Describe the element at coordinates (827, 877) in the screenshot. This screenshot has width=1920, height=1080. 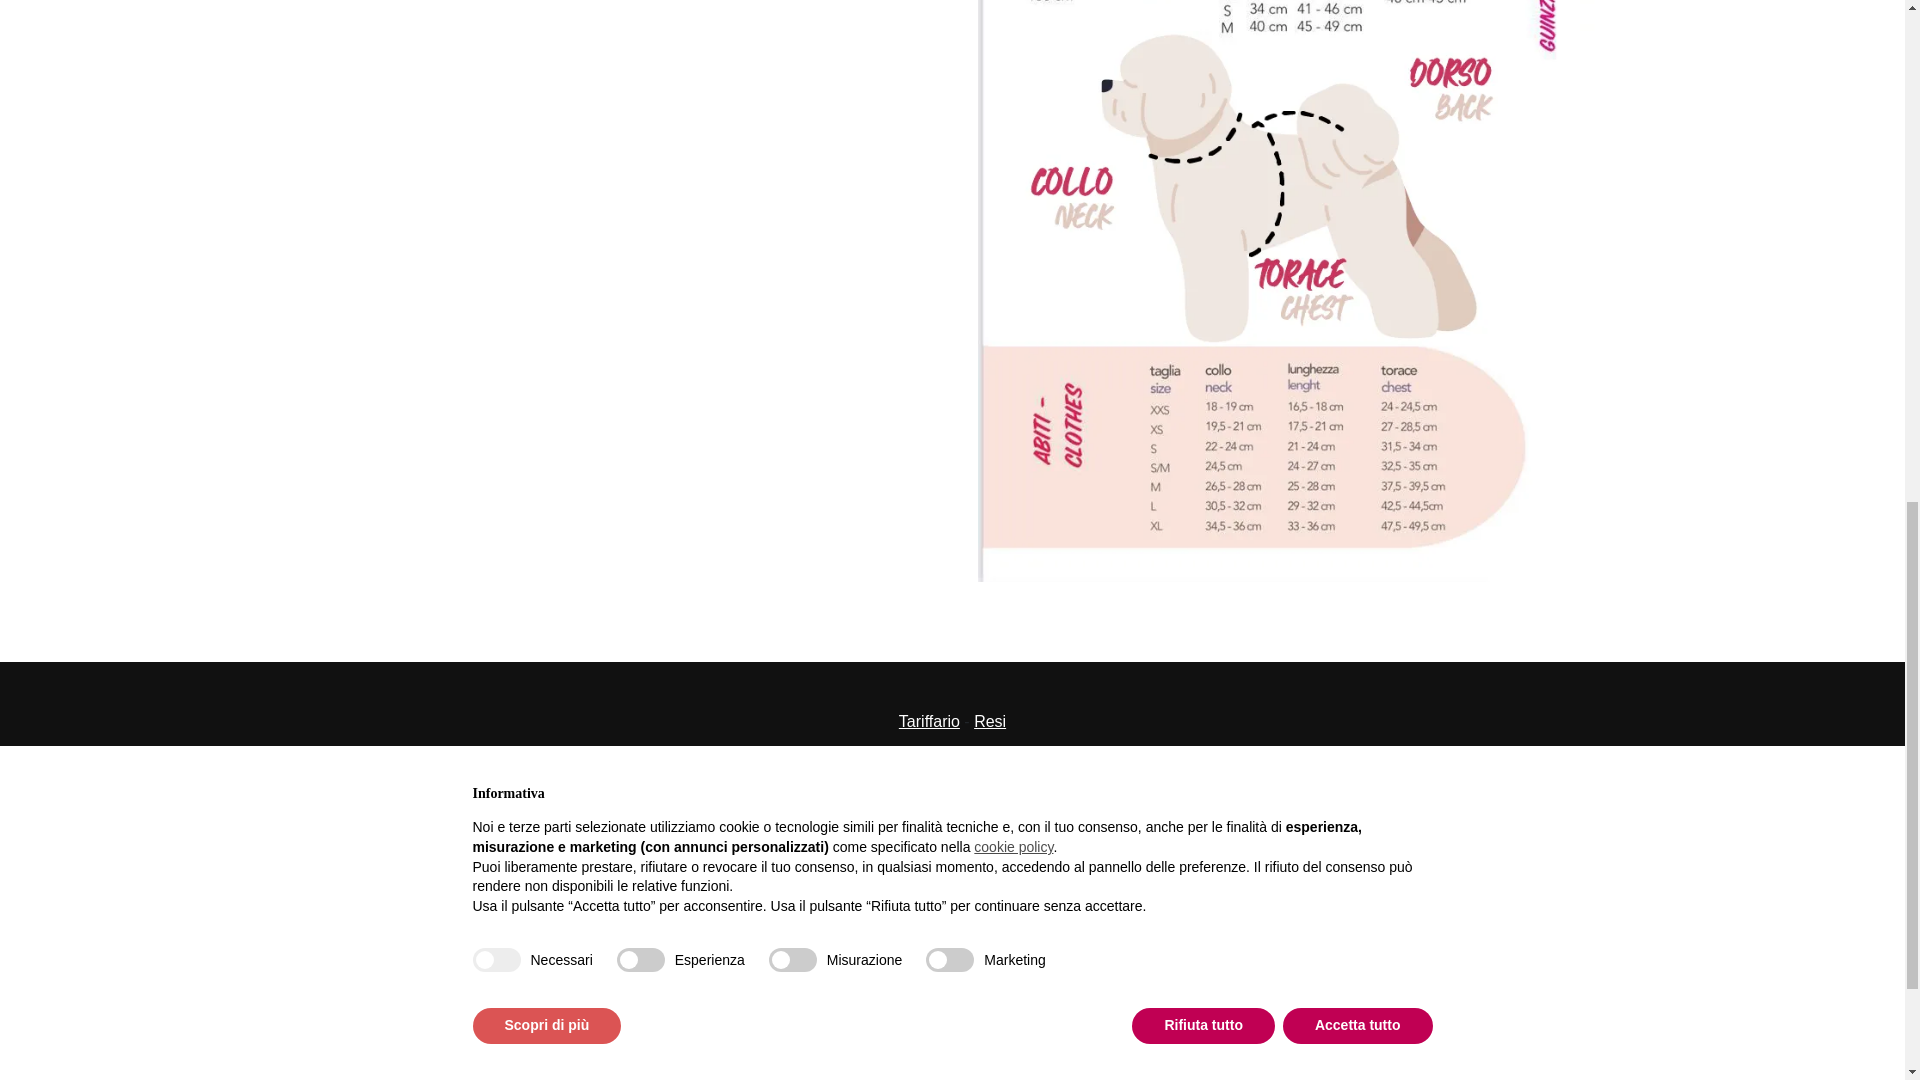
I see `Privacy Policy ` at that location.